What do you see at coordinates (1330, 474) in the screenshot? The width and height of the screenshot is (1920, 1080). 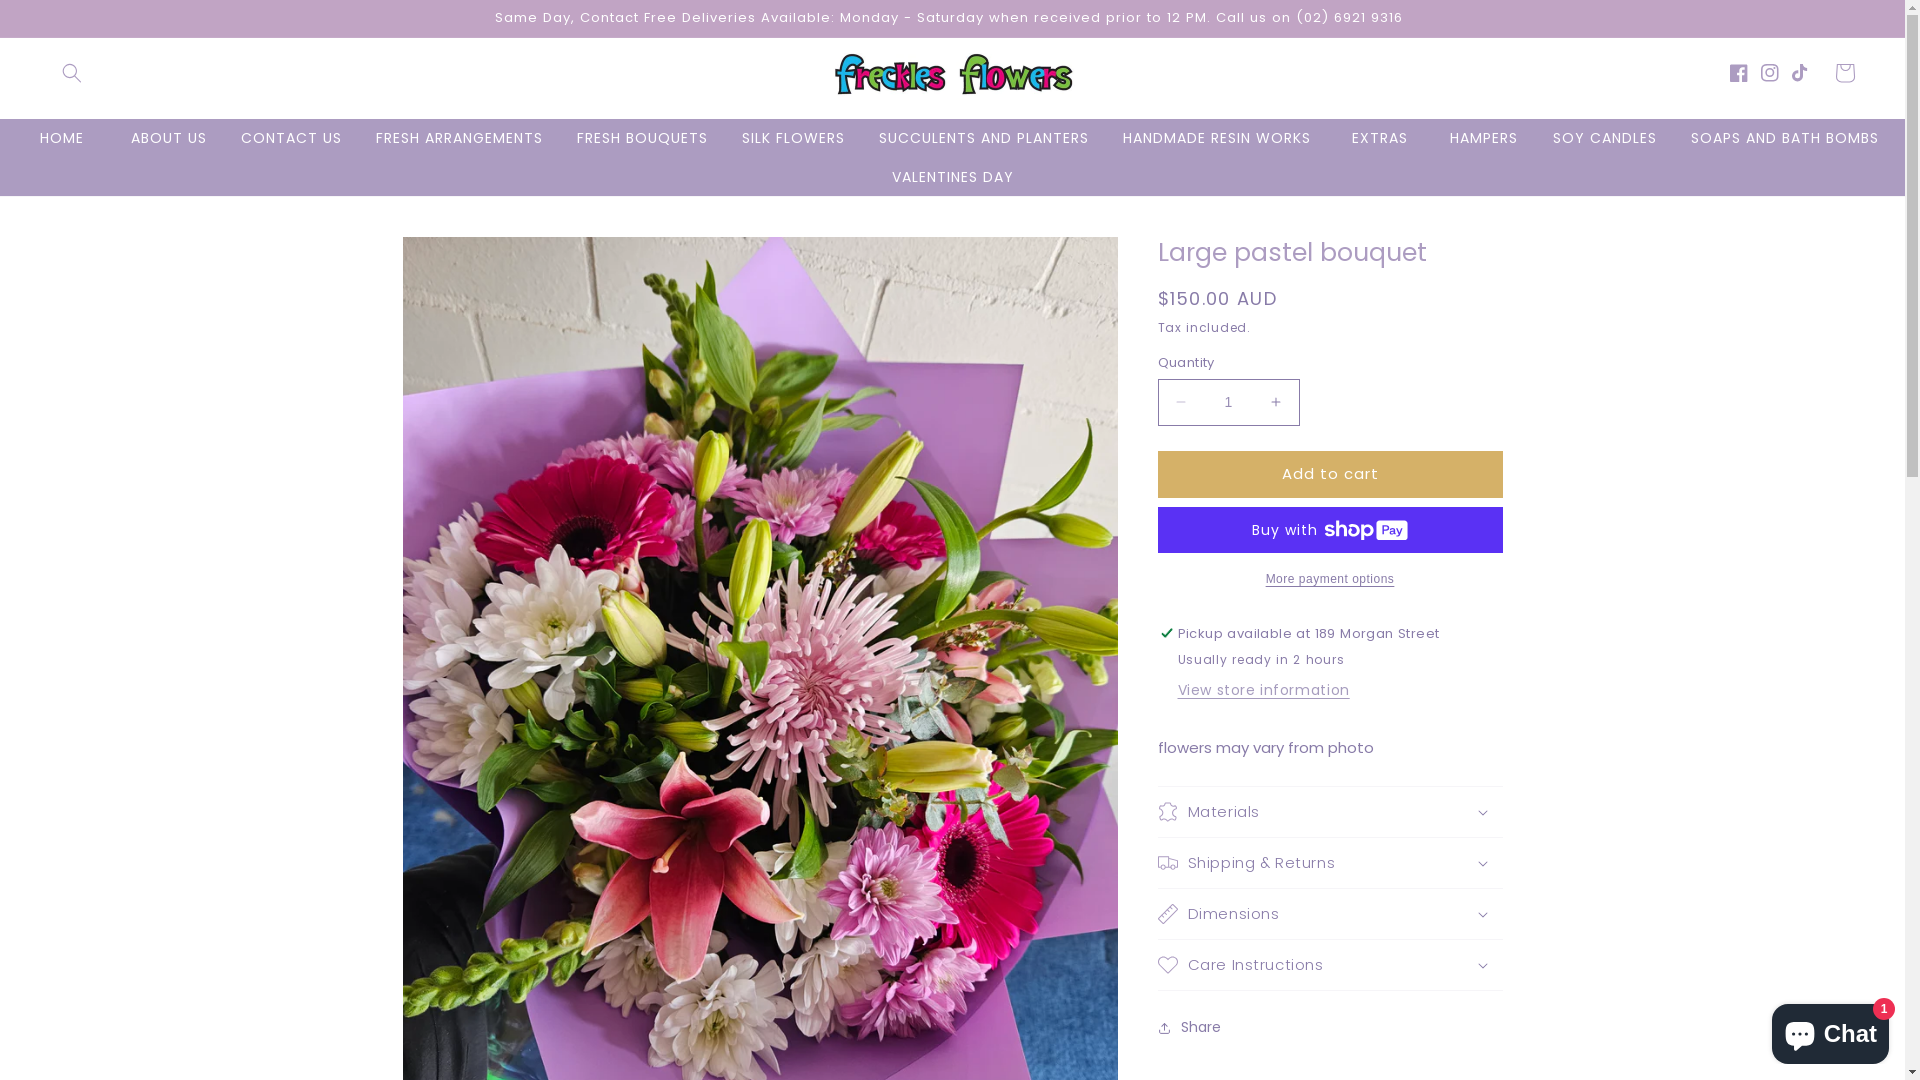 I see `Add to cart` at bounding box center [1330, 474].